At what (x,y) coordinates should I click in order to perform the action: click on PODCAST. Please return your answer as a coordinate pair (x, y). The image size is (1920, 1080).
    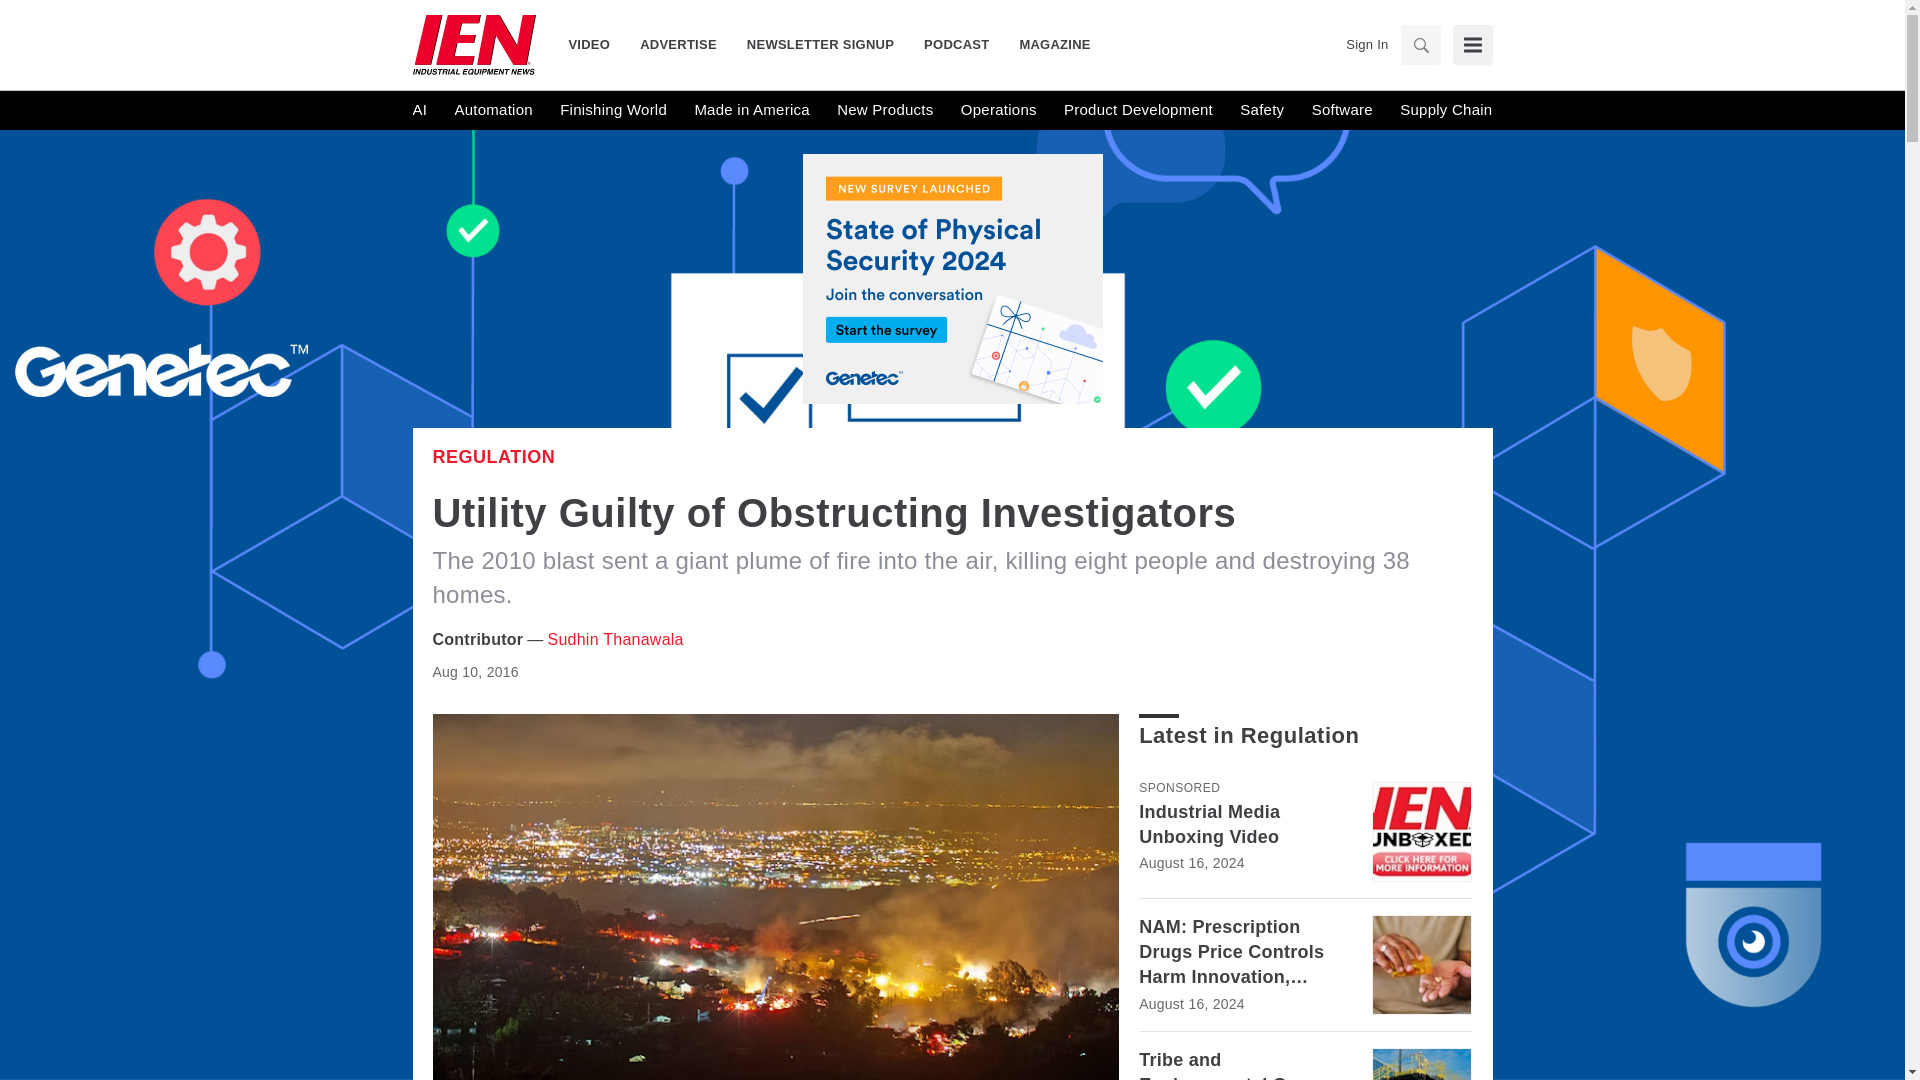
    Looking at the image, I should click on (956, 44).